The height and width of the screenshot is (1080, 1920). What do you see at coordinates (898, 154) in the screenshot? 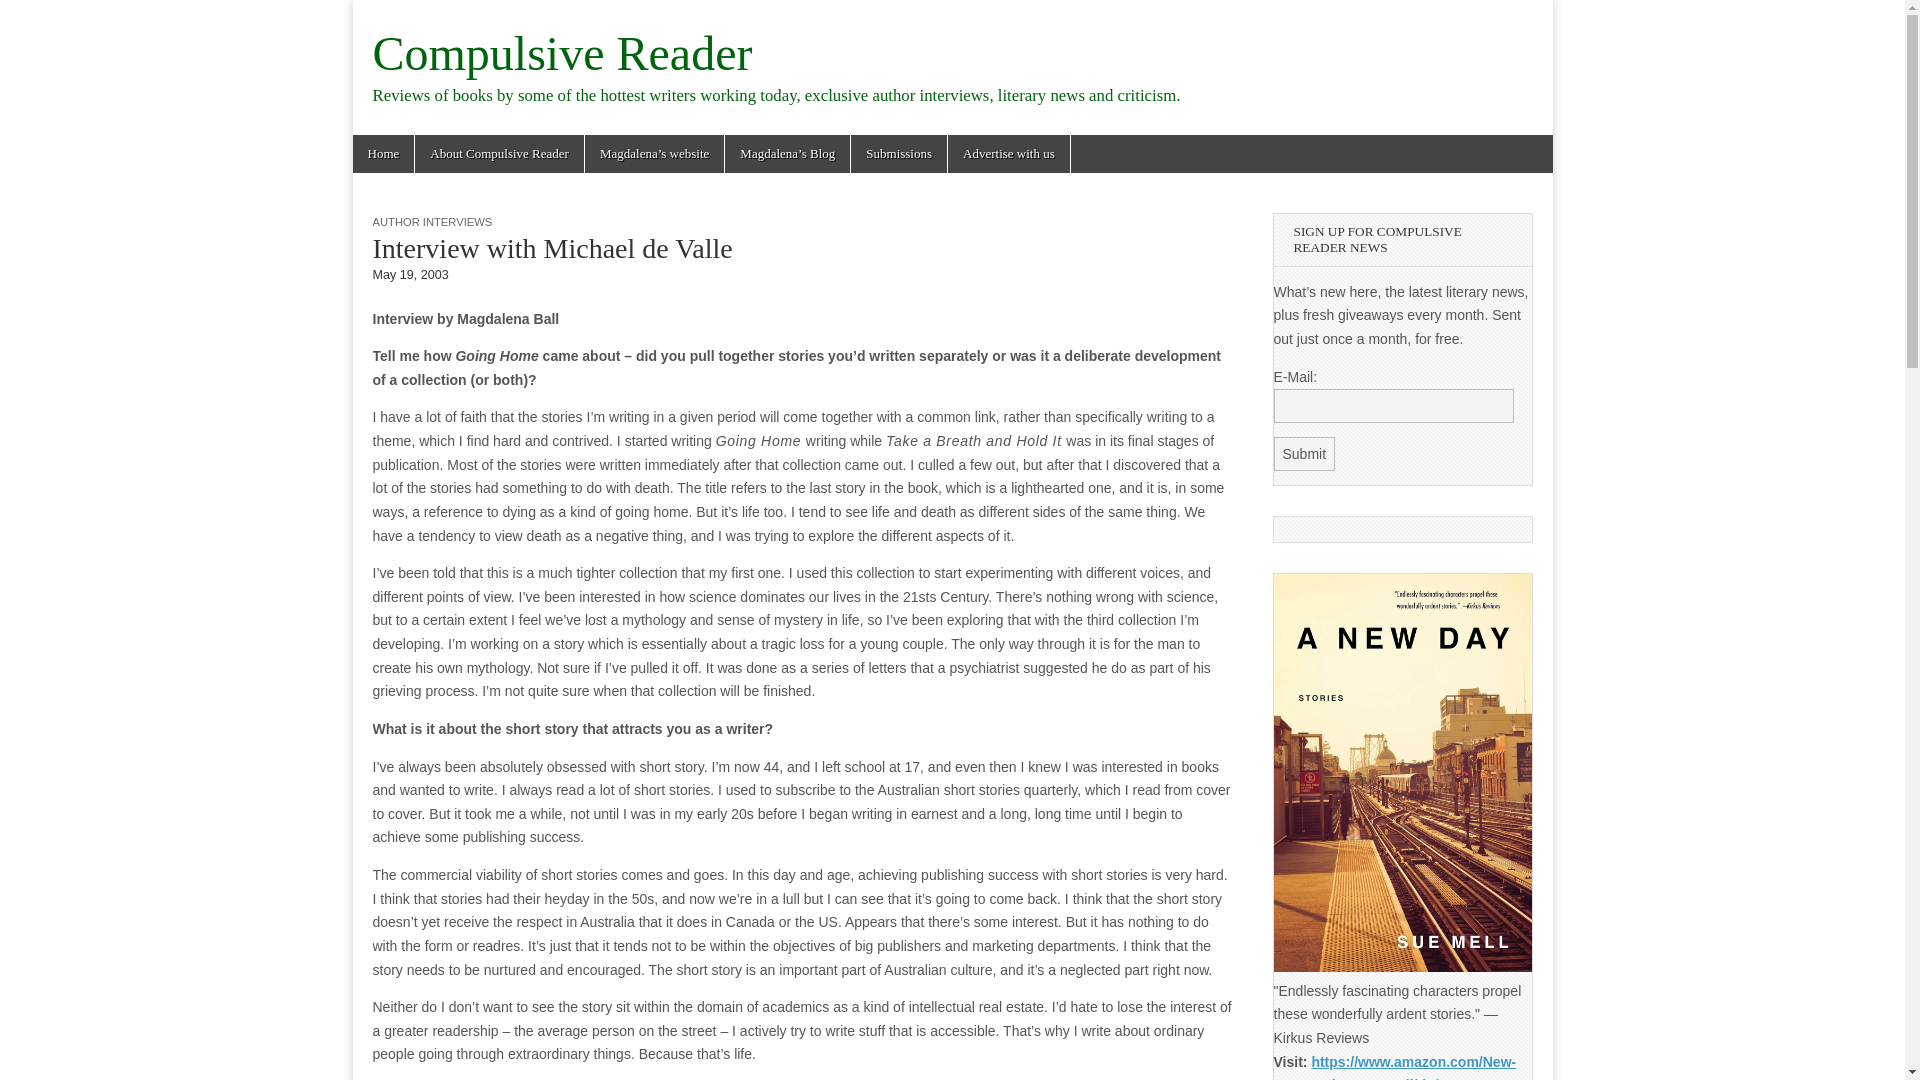
I see `Submissions` at bounding box center [898, 154].